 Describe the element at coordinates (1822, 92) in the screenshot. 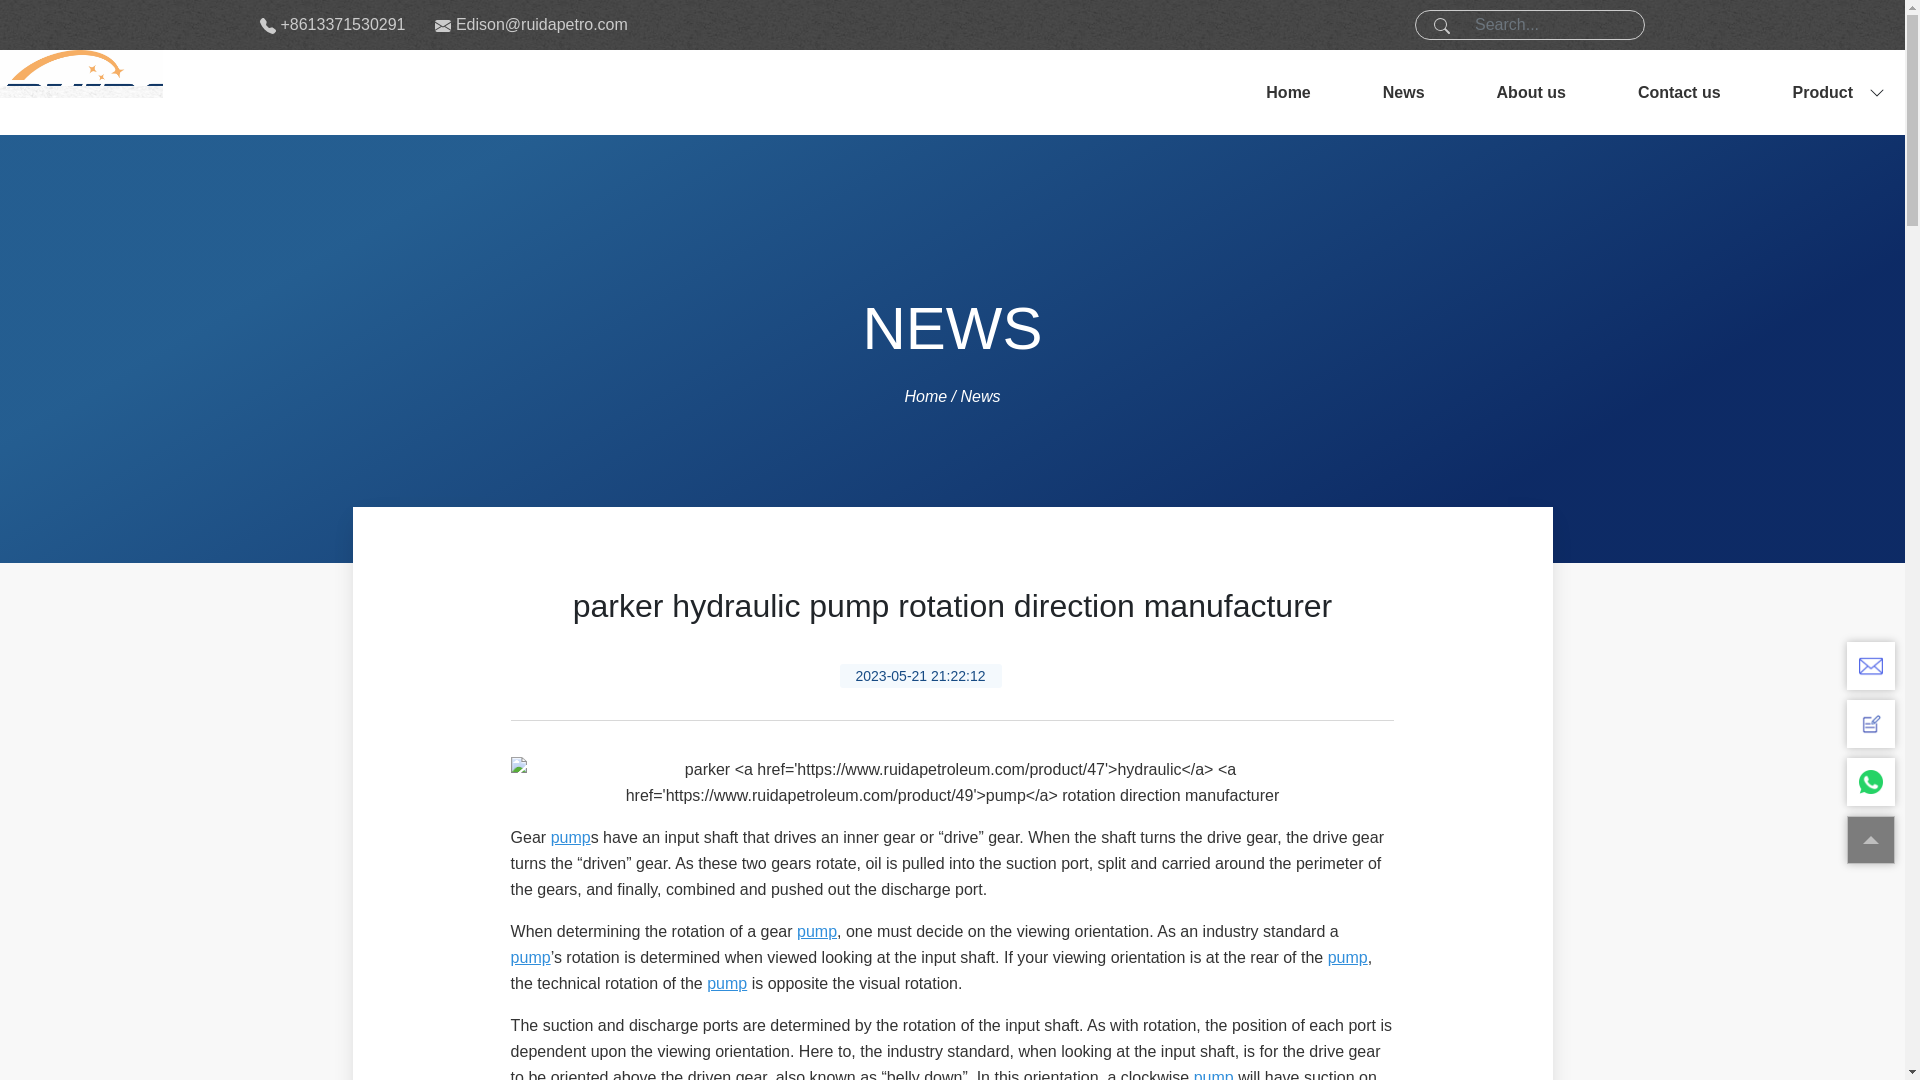

I see `Product` at that location.